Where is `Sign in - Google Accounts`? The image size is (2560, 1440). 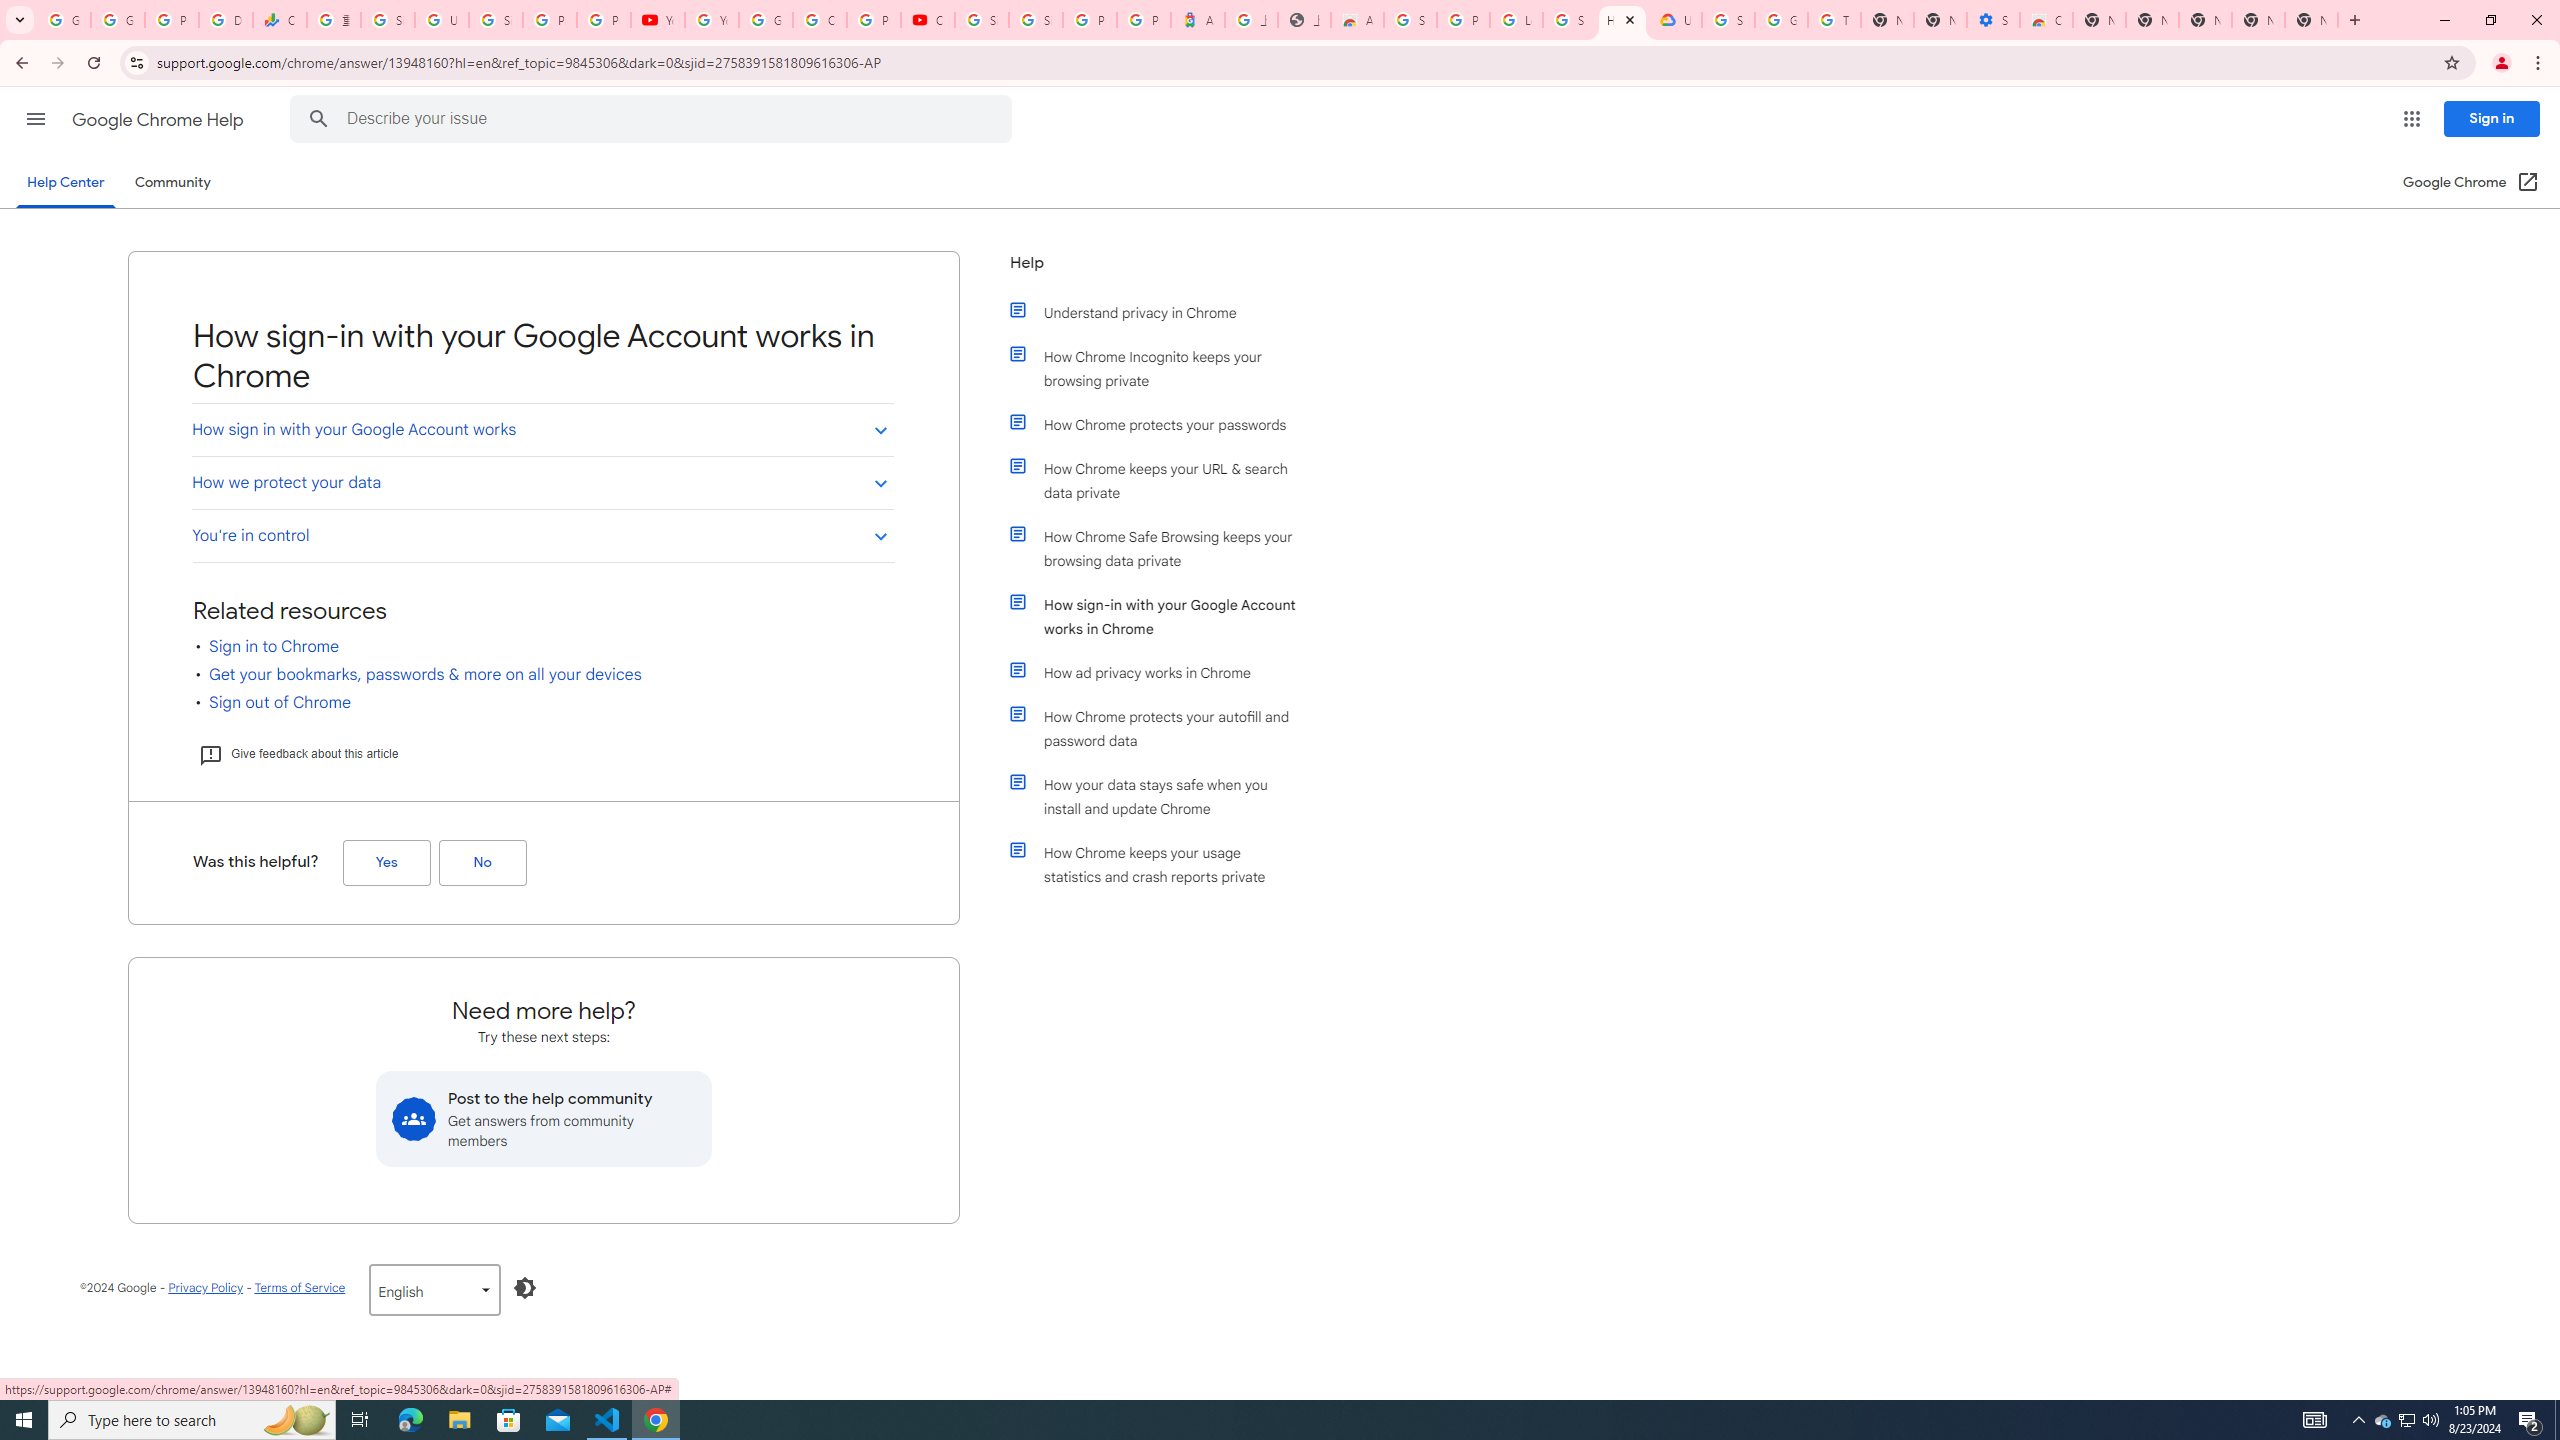
Sign in - Google Accounts is located at coordinates (388, 20).